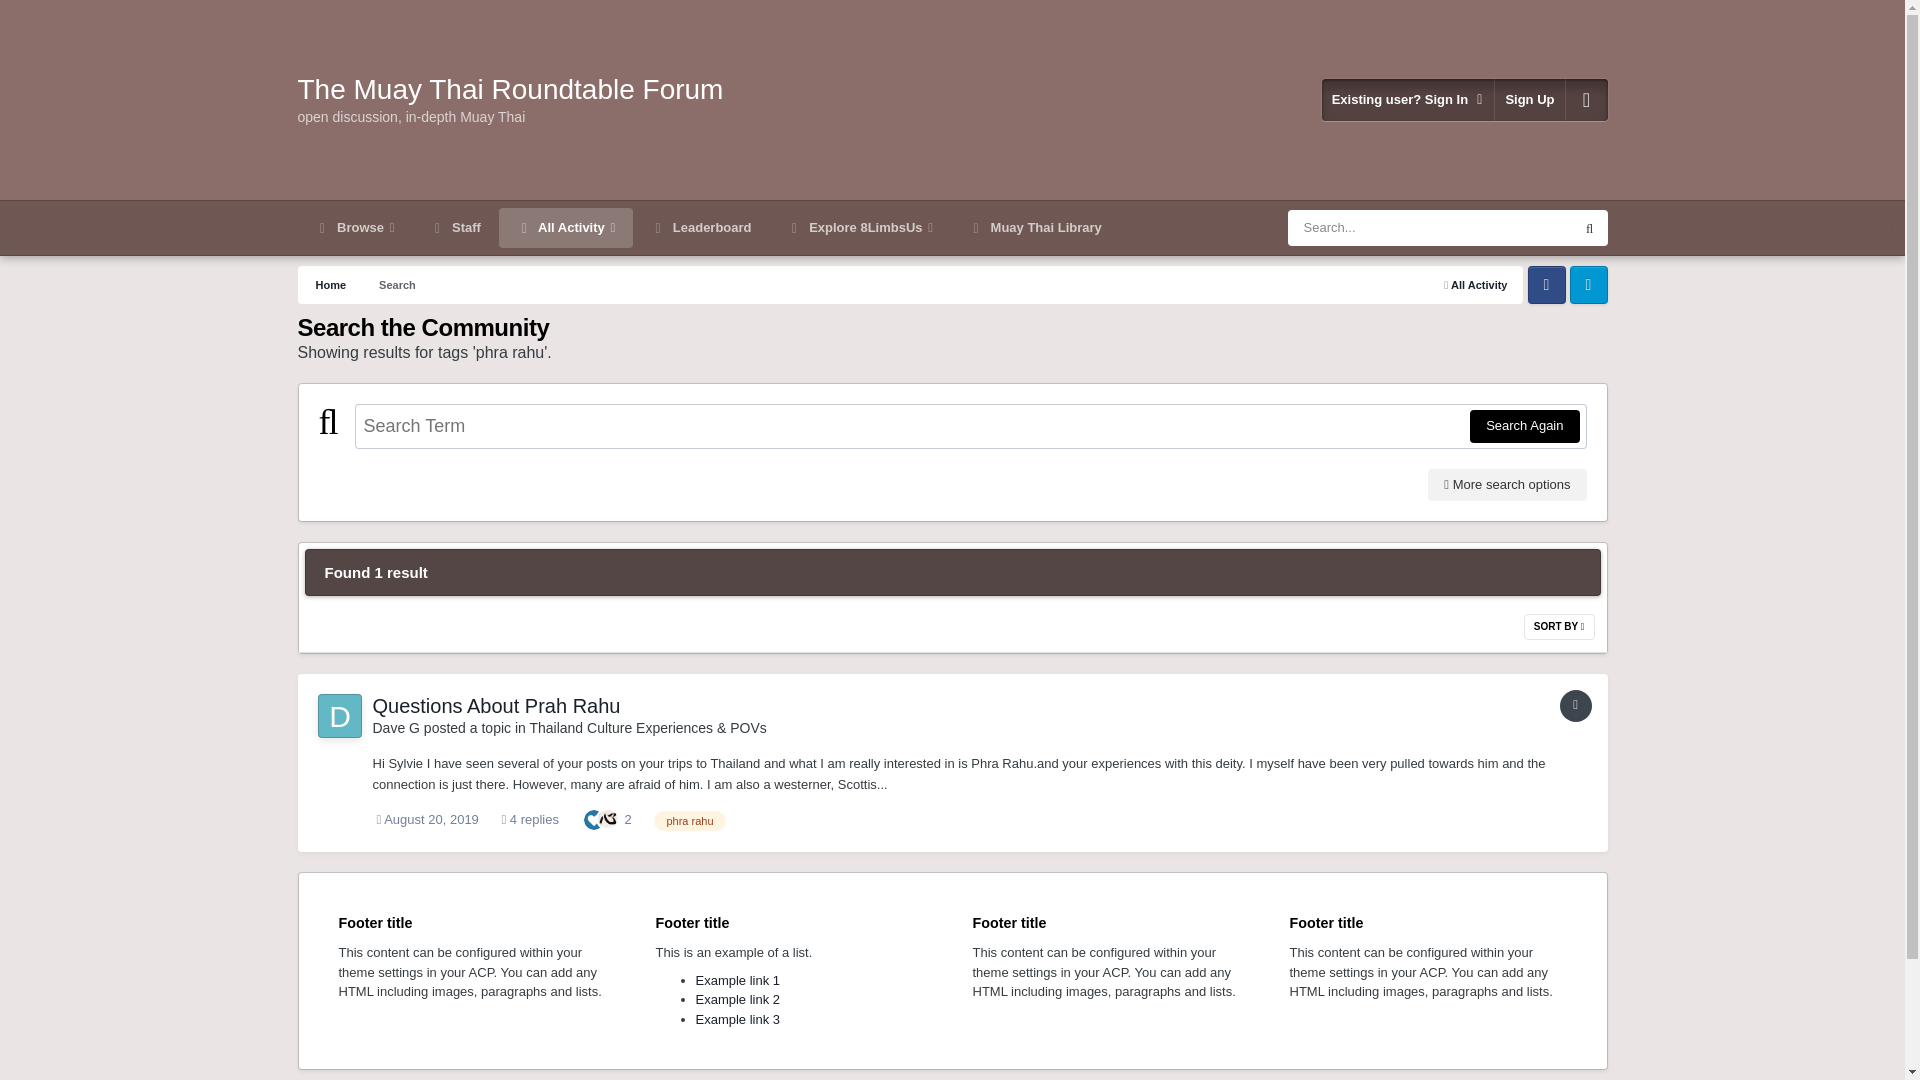  What do you see at coordinates (1587, 99) in the screenshot?
I see `Customizer` at bounding box center [1587, 99].